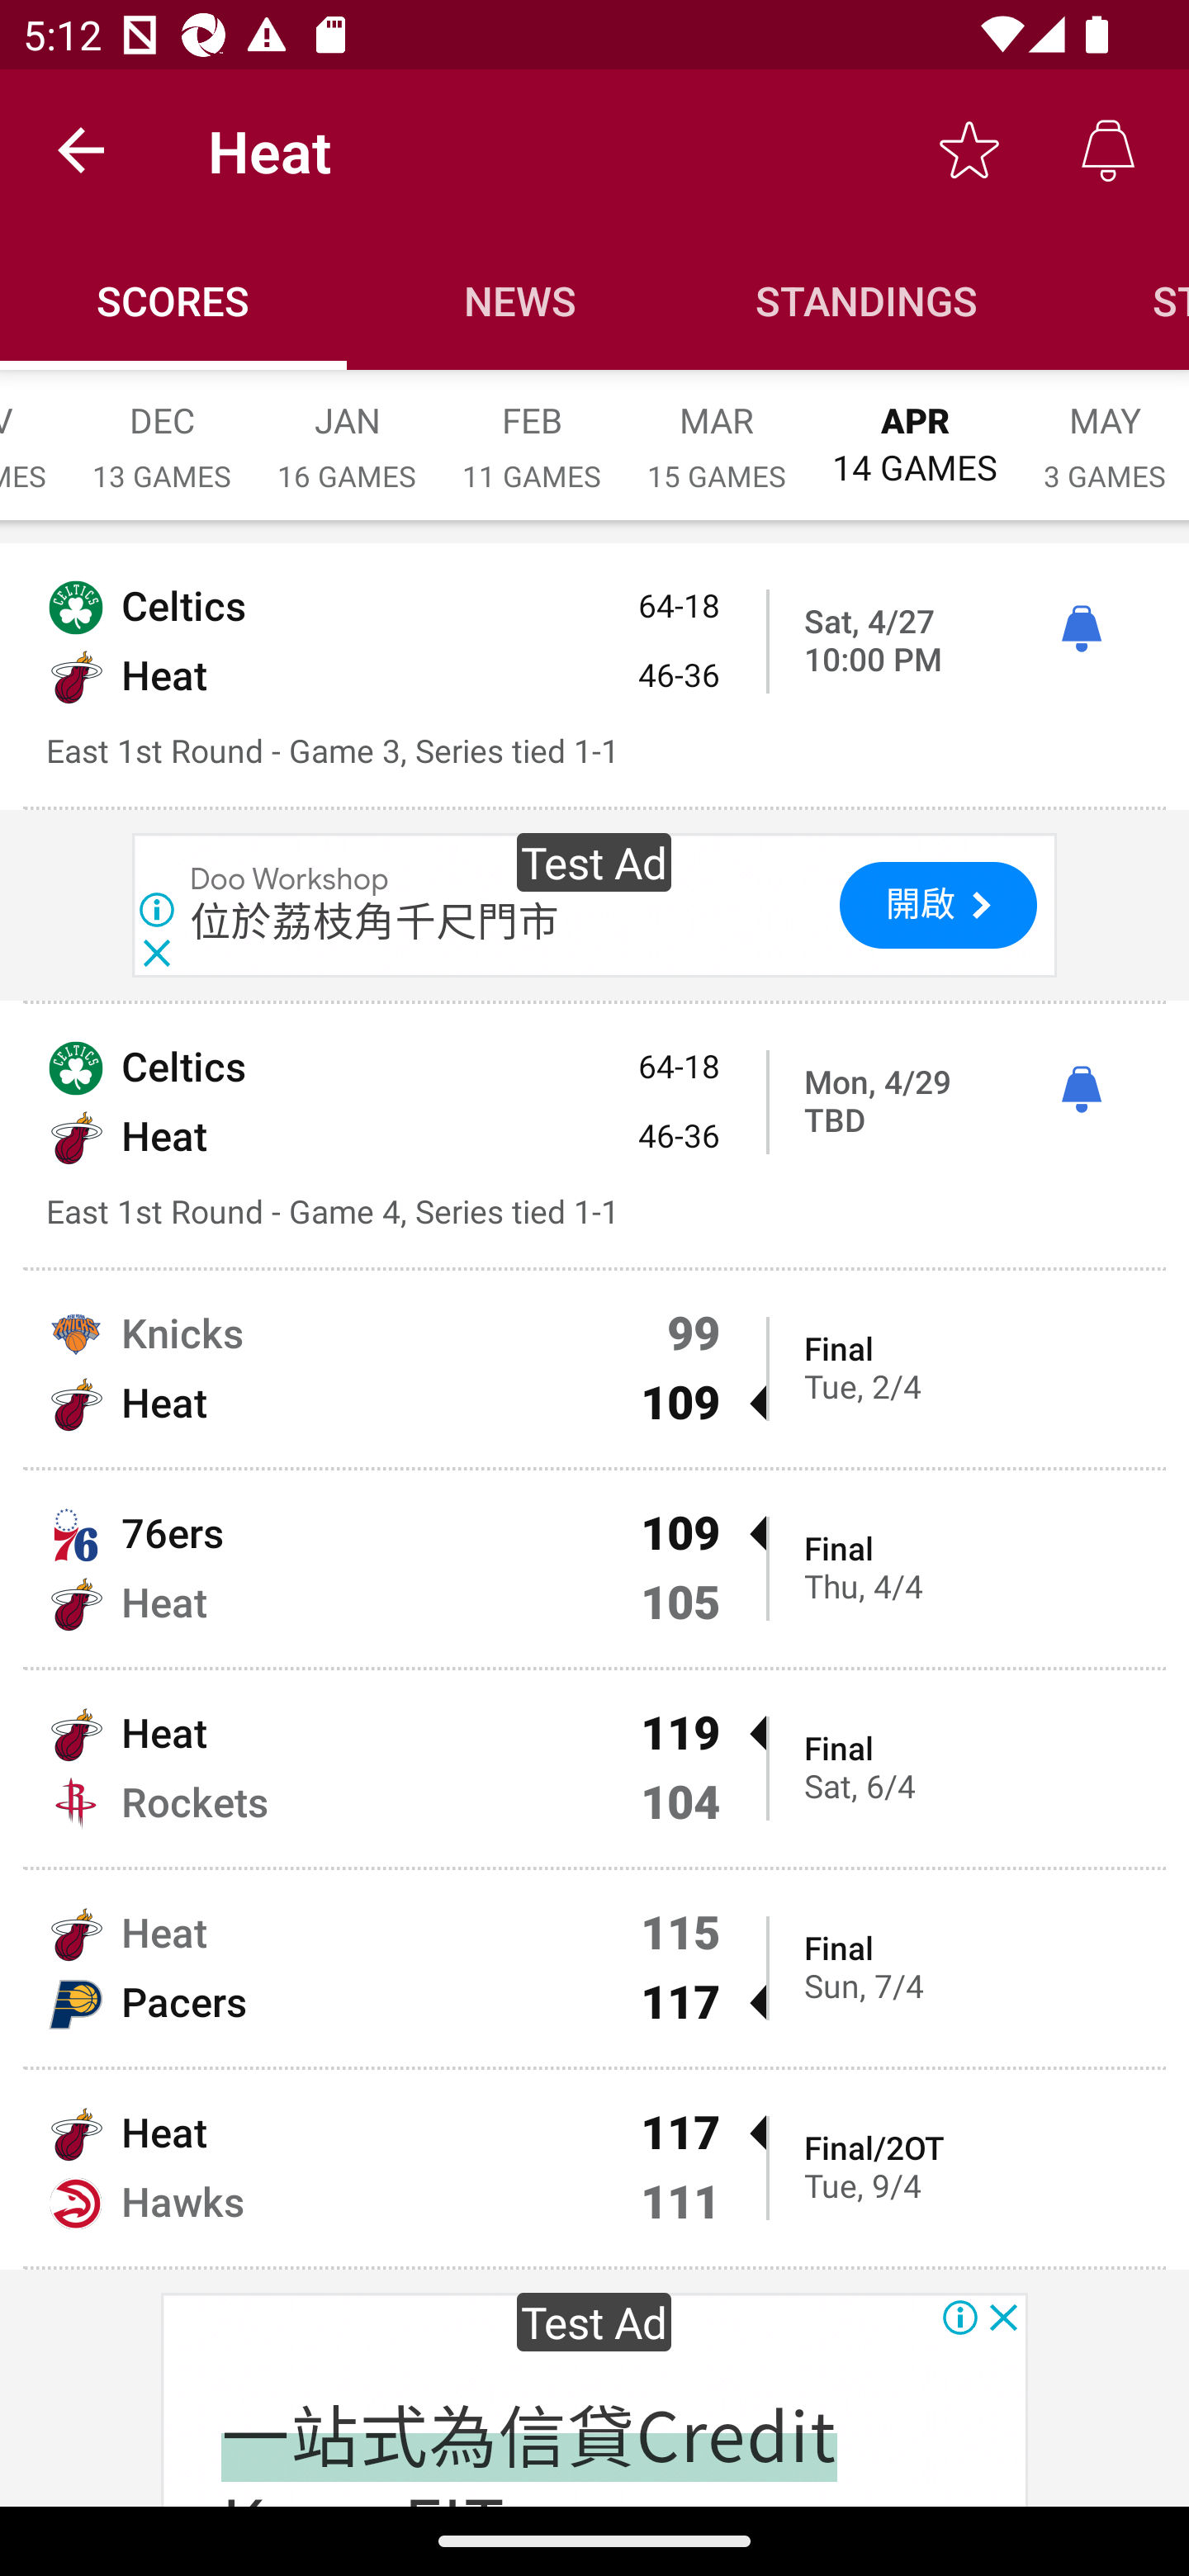 The image size is (1189, 2576). I want to click on Knicks 99 Heat 109  Final Tue, 2/4, so click(594, 1369).